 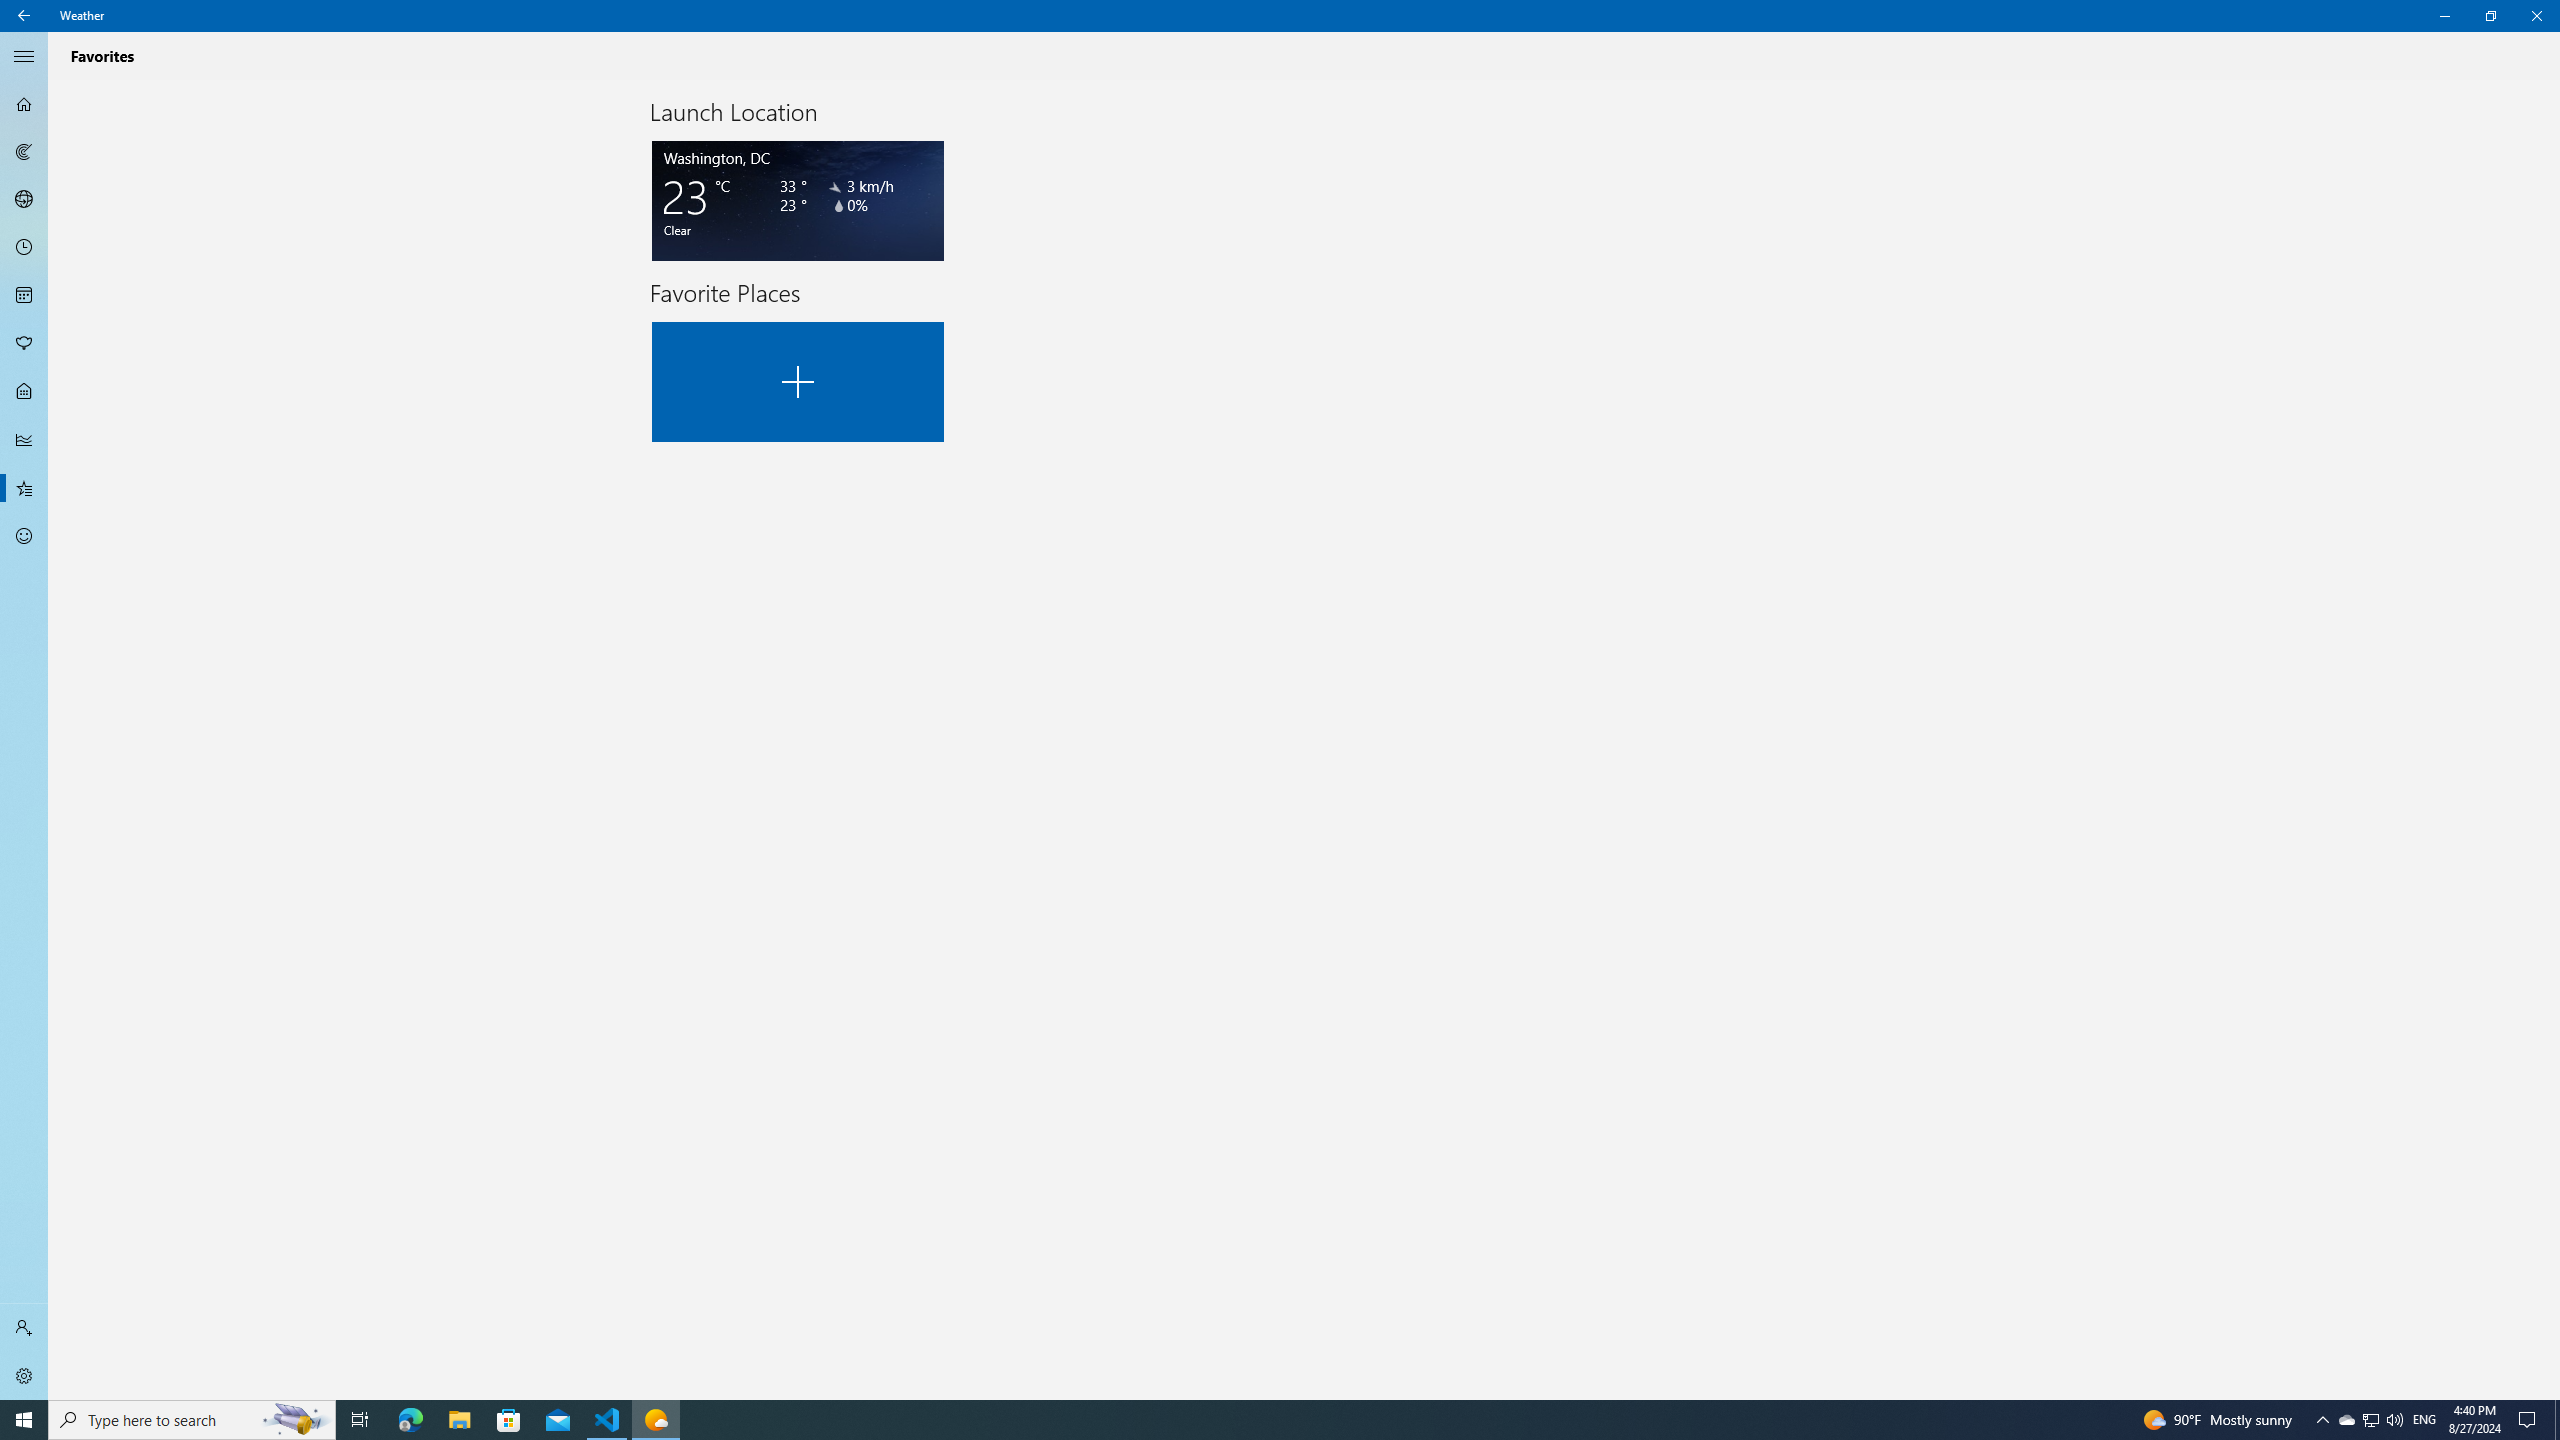 What do you see at coordinates (798, 382) in the screenshot?
I see `Add to Favorites` at bounding box center [798, 382].